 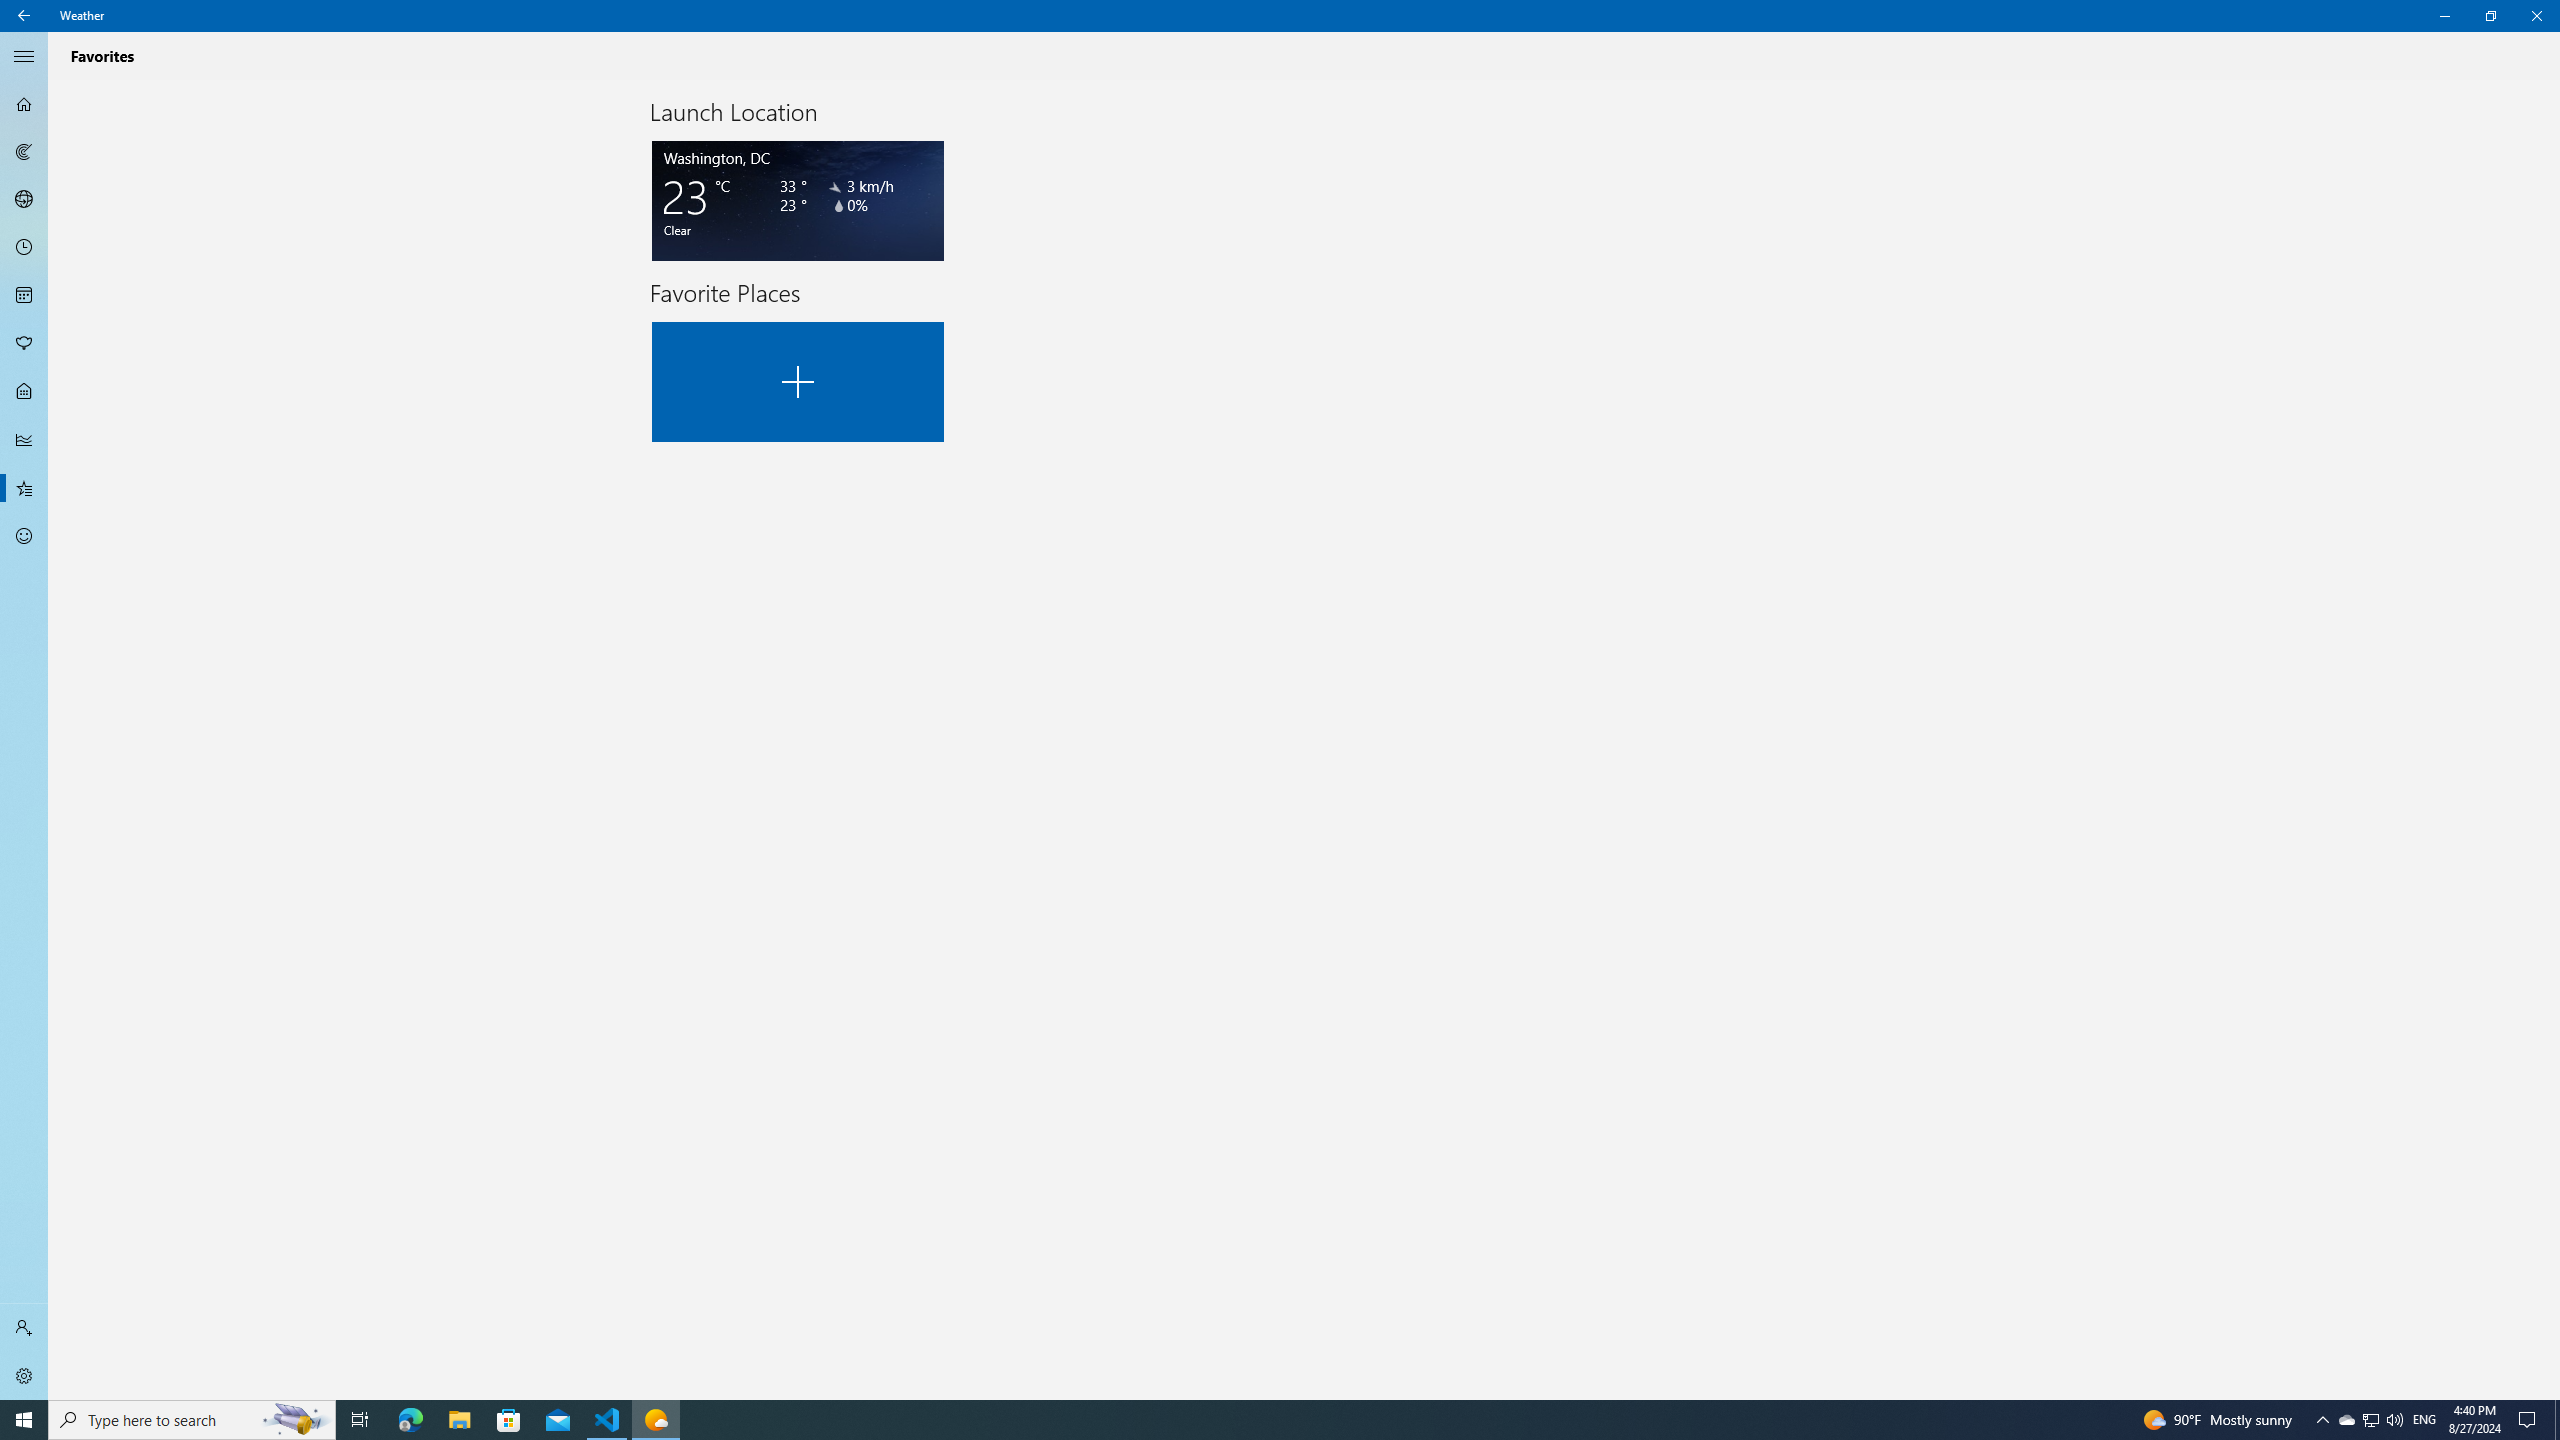 What do you see at coordinates (798, 382) in the screenshot?
I see `Add to Favorites` at bounding box center [798, 382].